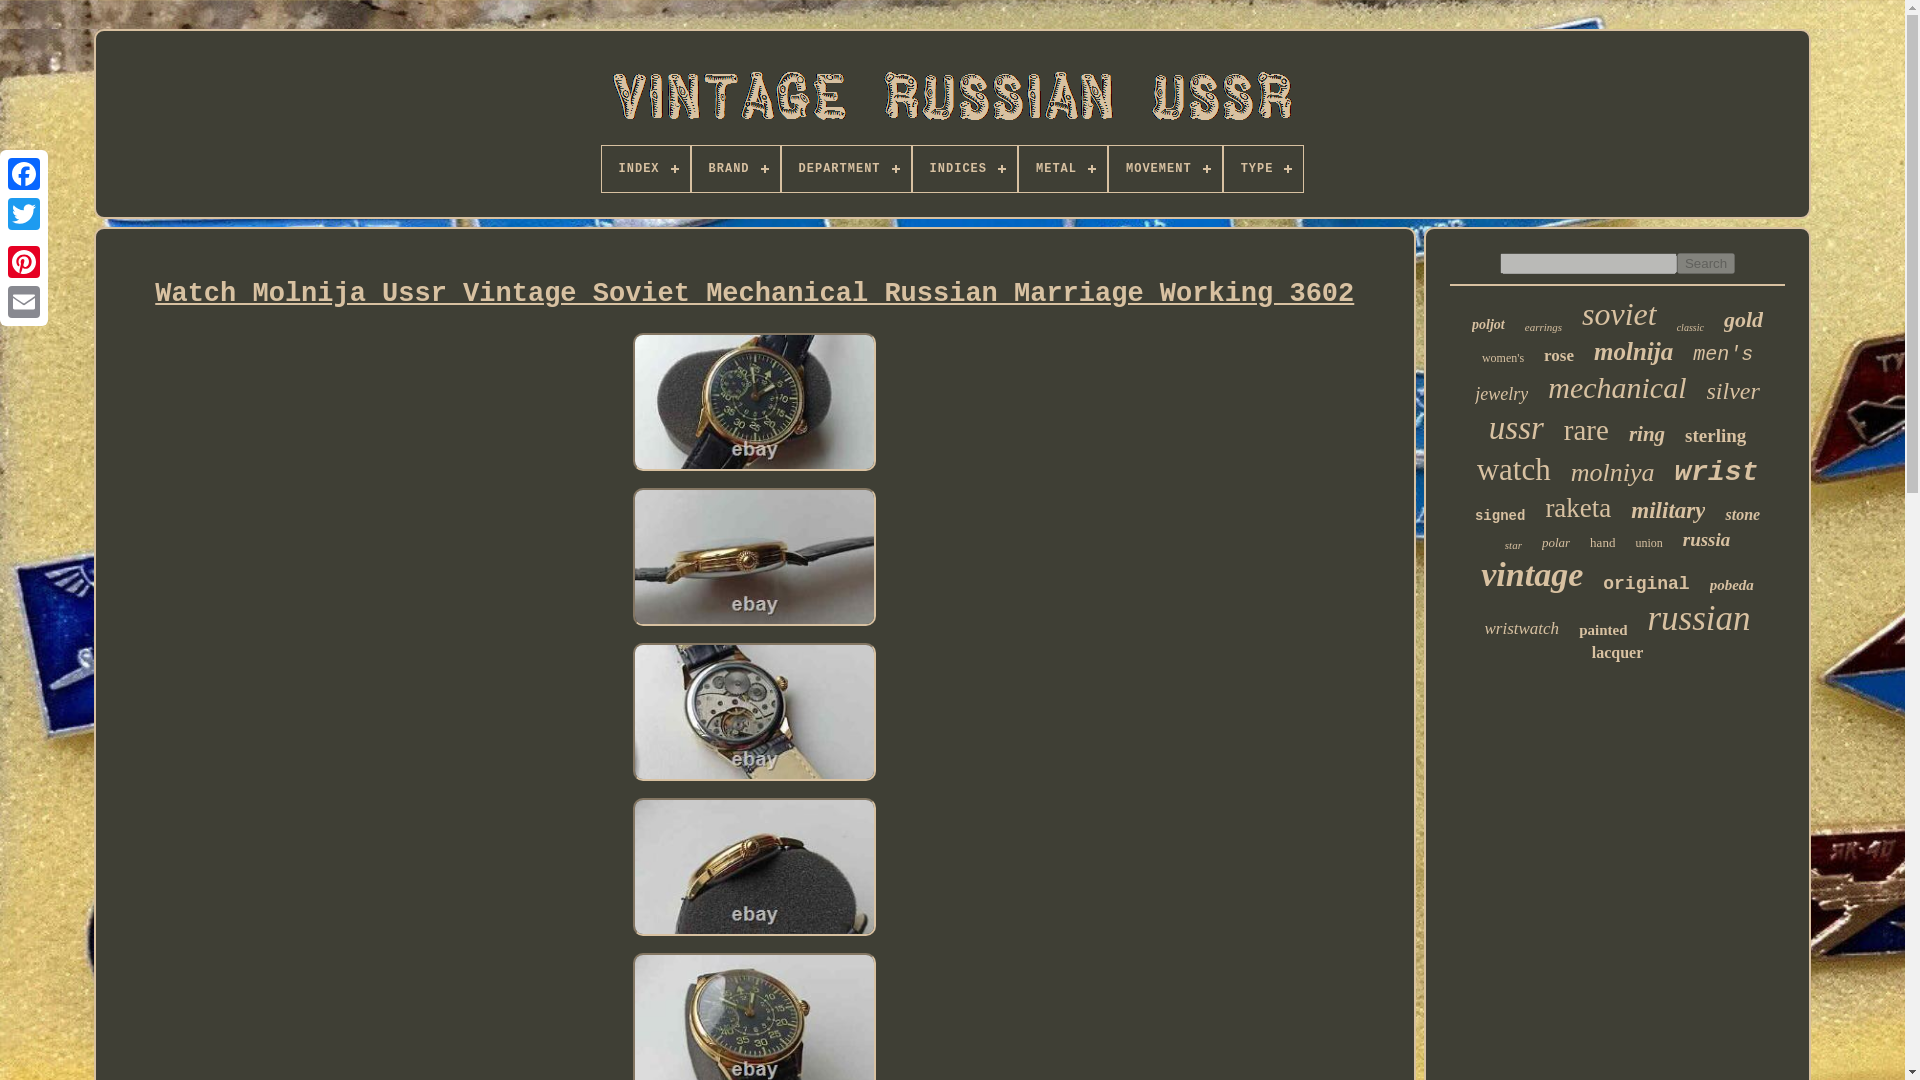 This screenshot has height=1080, width=1920. Describe the element at coordinates (646, 168) in the screenshot. I see `INDEX` at that location.